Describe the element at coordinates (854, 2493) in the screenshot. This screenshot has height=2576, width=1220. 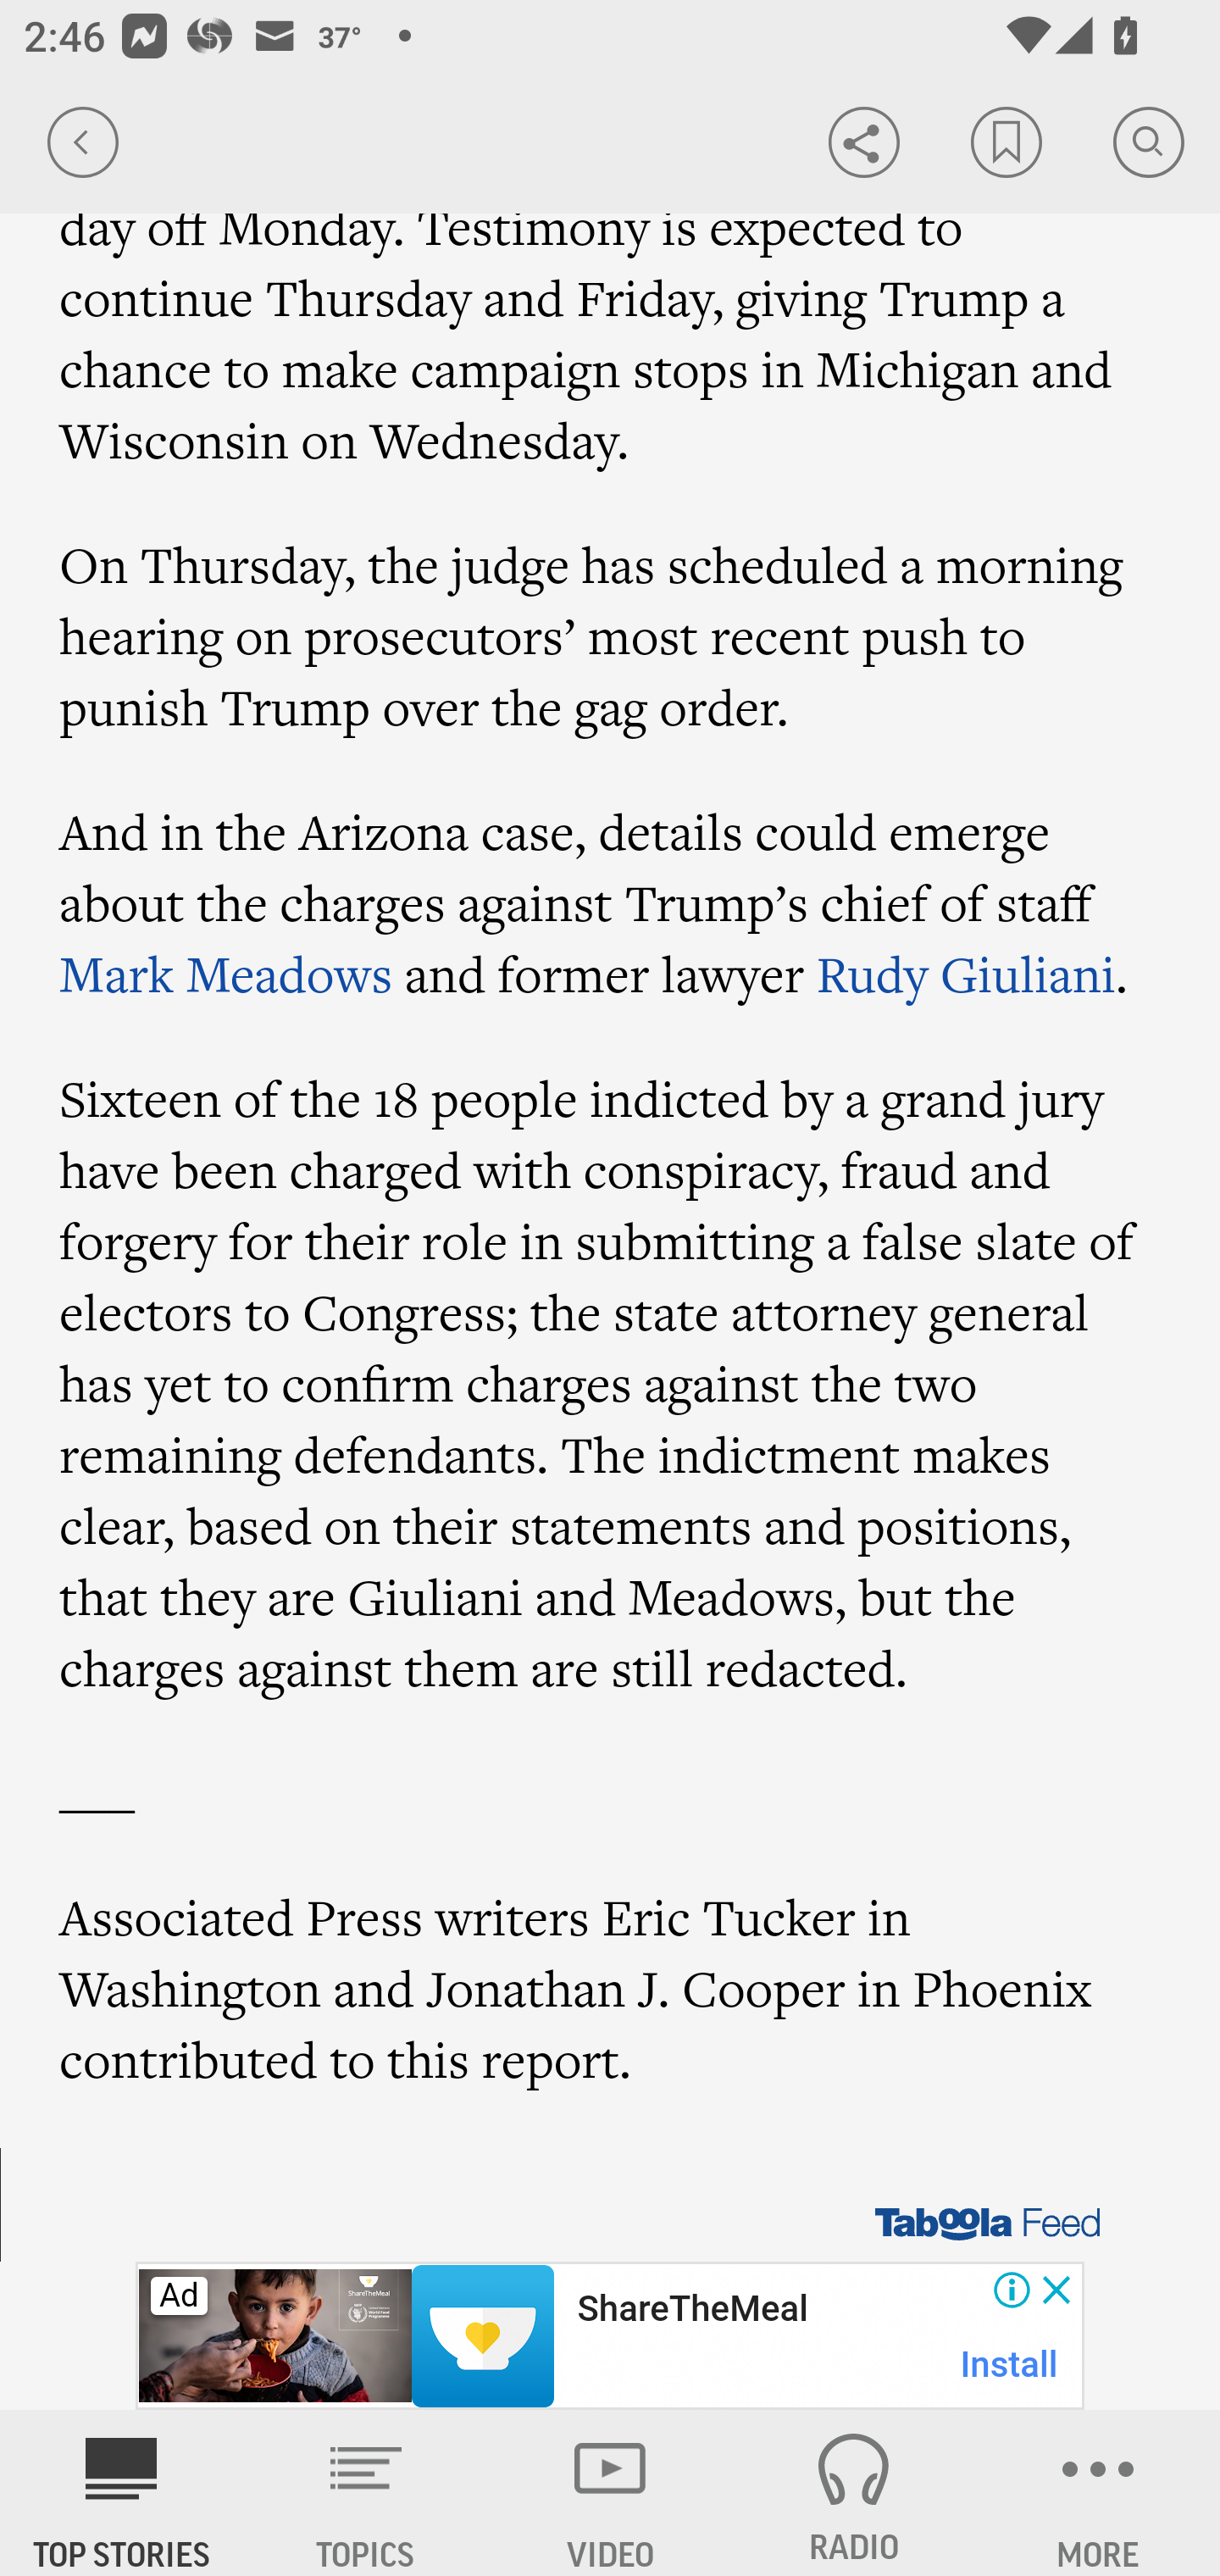
I see `RADIO` at that location.